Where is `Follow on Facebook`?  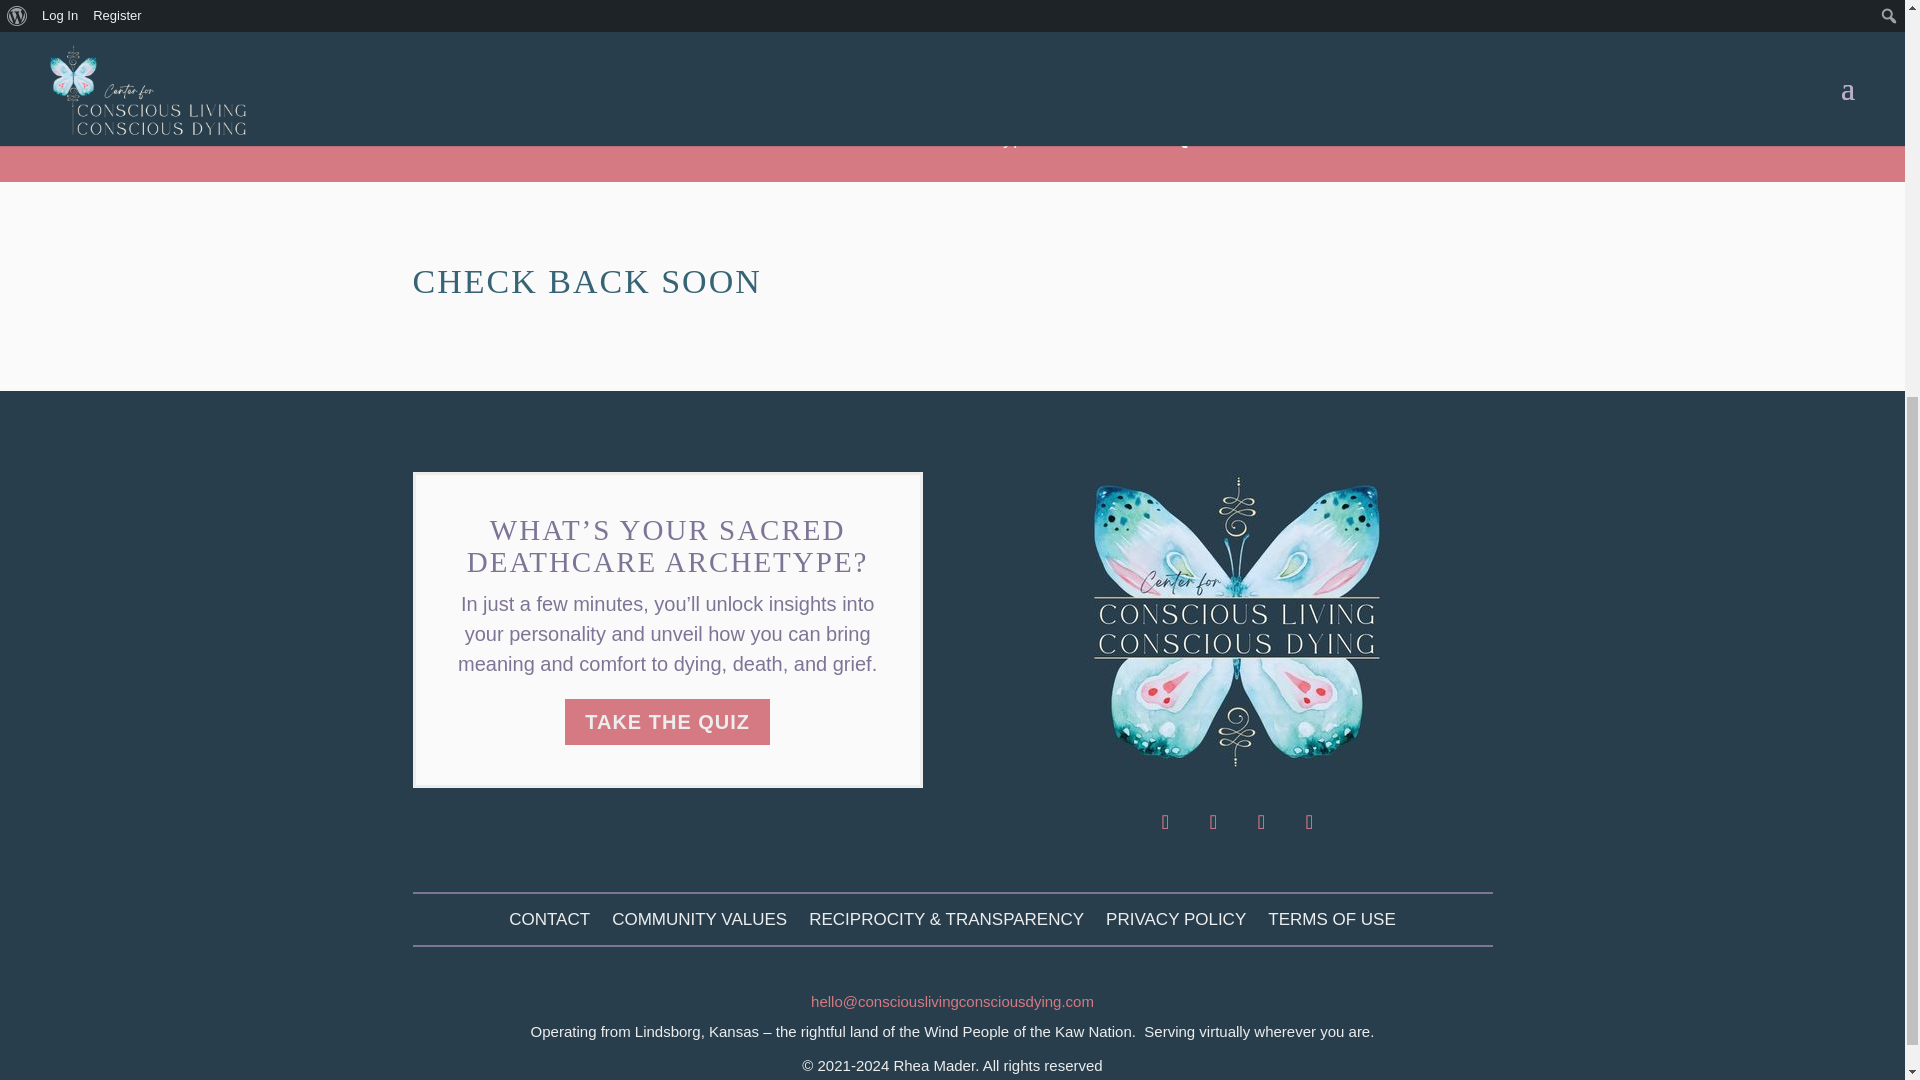 Follow on Facebook is located at coordinates (1212, 822).